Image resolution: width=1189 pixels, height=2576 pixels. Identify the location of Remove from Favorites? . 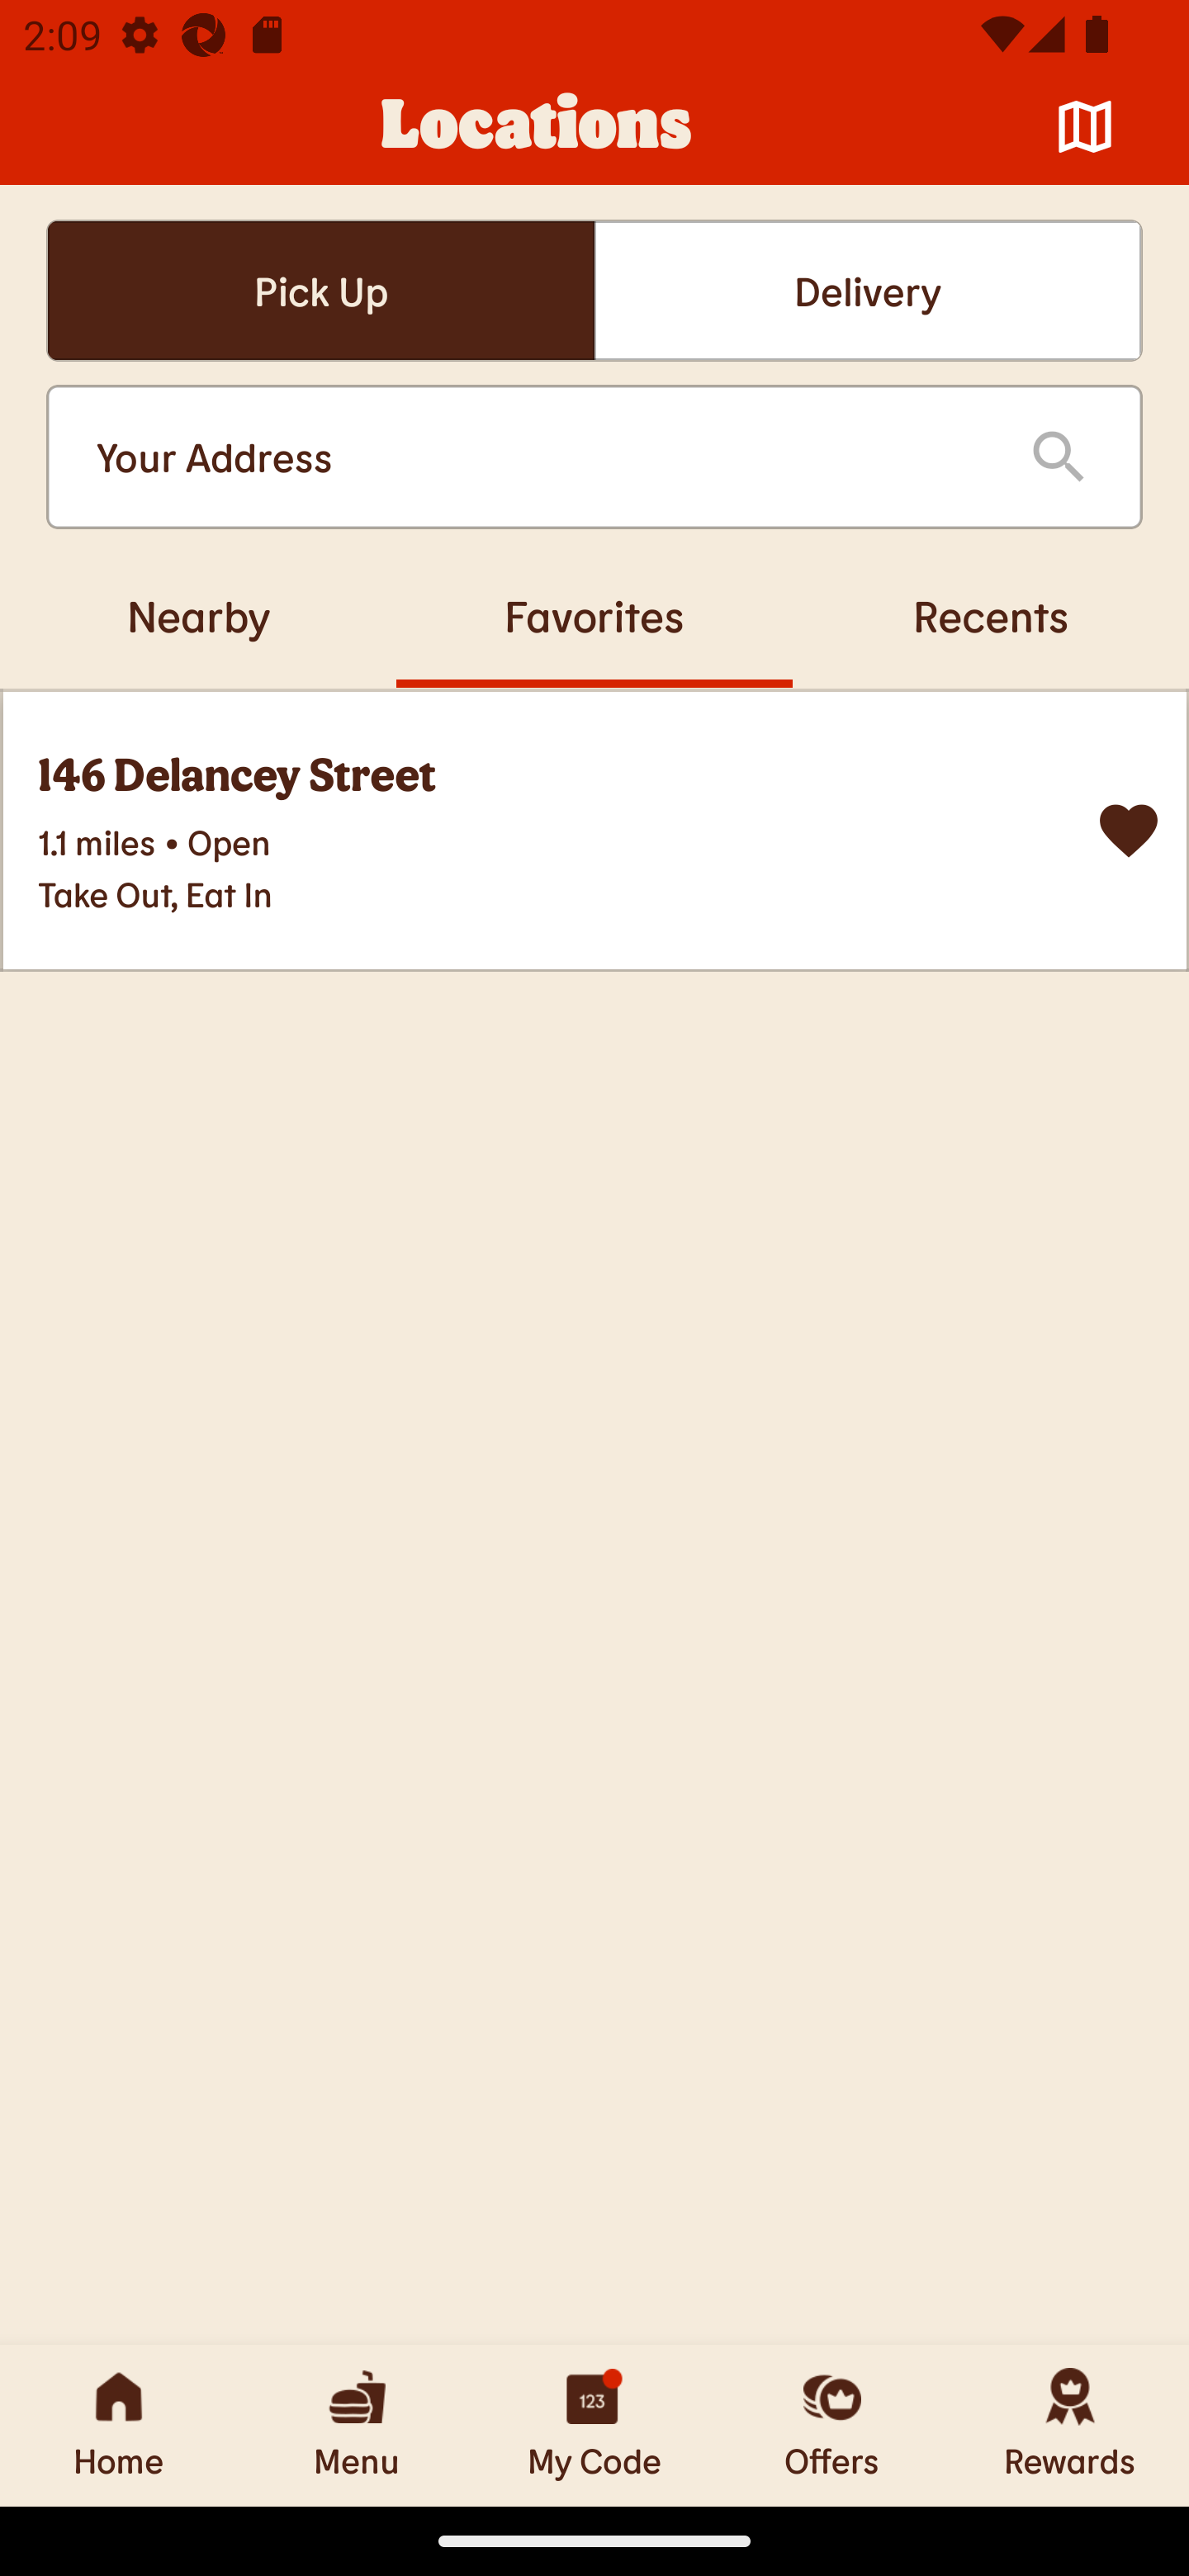
(1129, 831).